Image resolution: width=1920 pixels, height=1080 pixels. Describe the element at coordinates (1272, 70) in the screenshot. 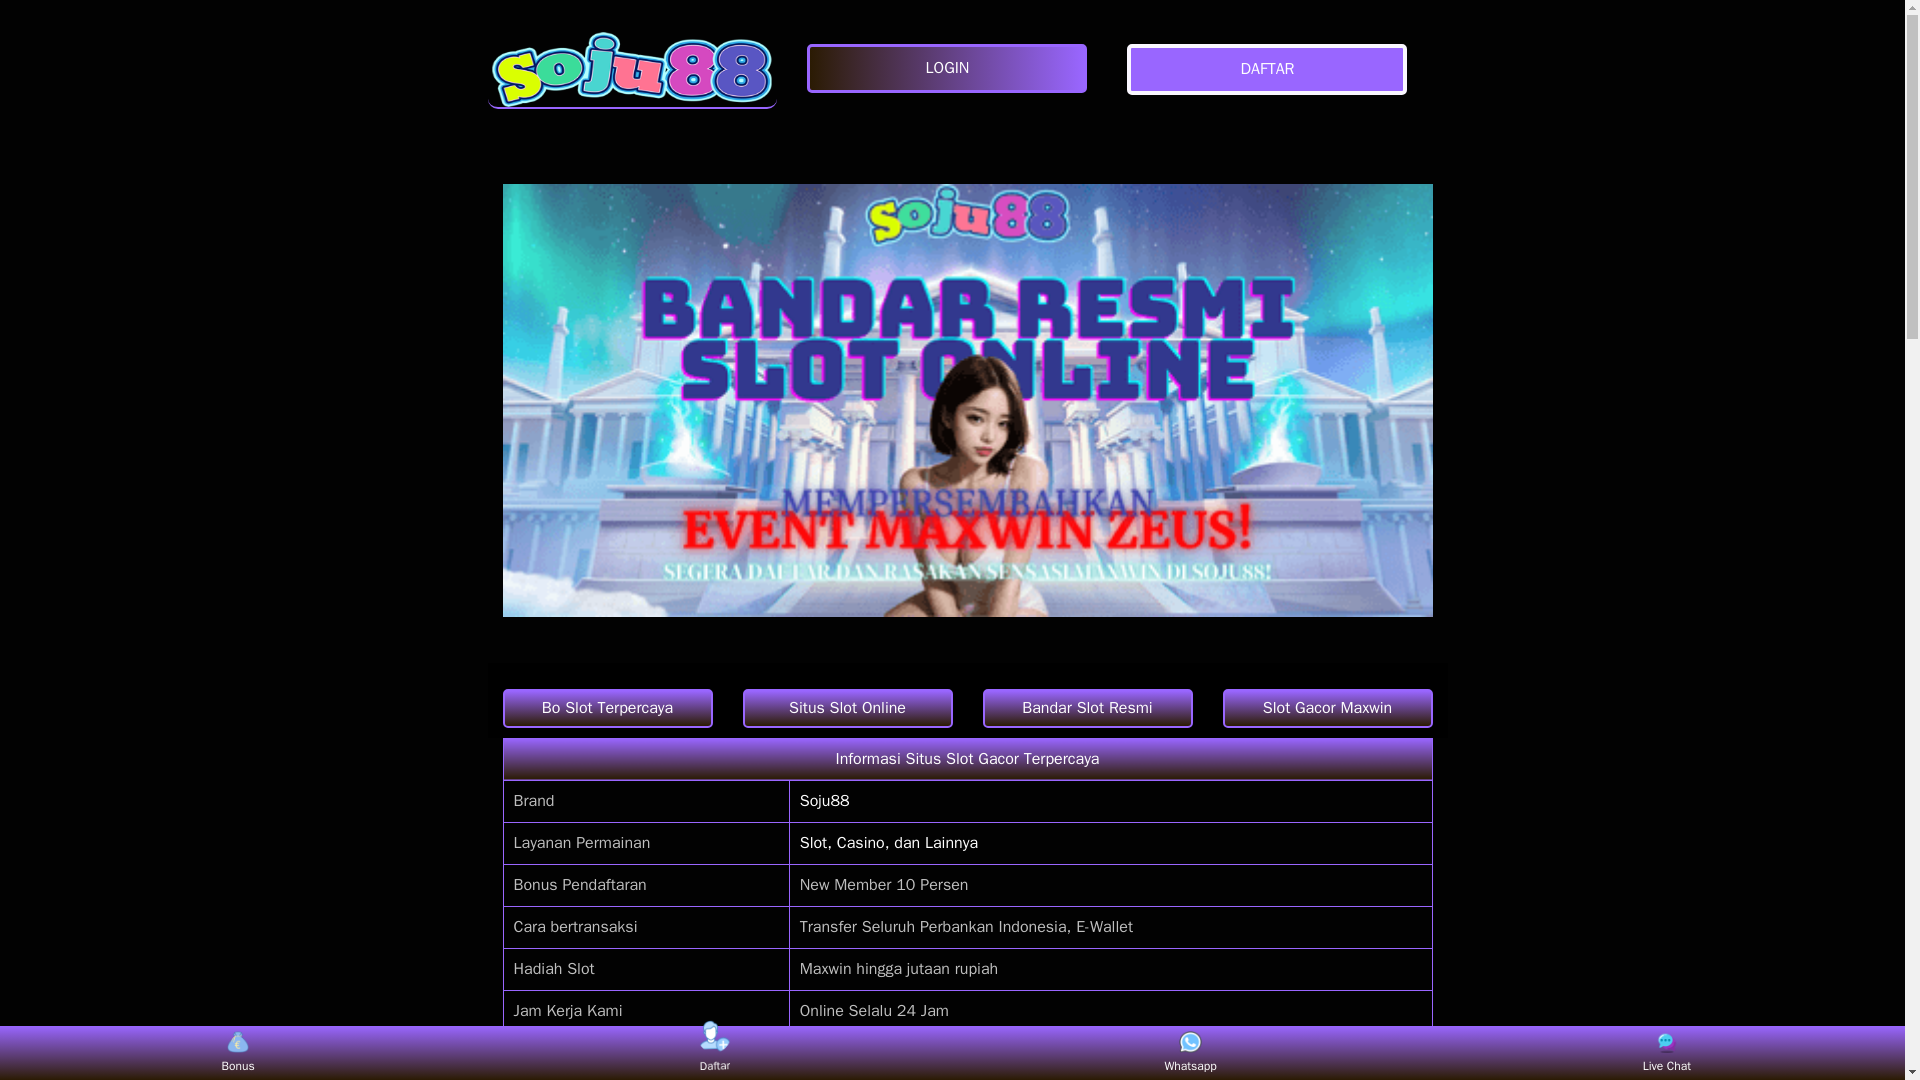

I see `DAFTAR` at that location.